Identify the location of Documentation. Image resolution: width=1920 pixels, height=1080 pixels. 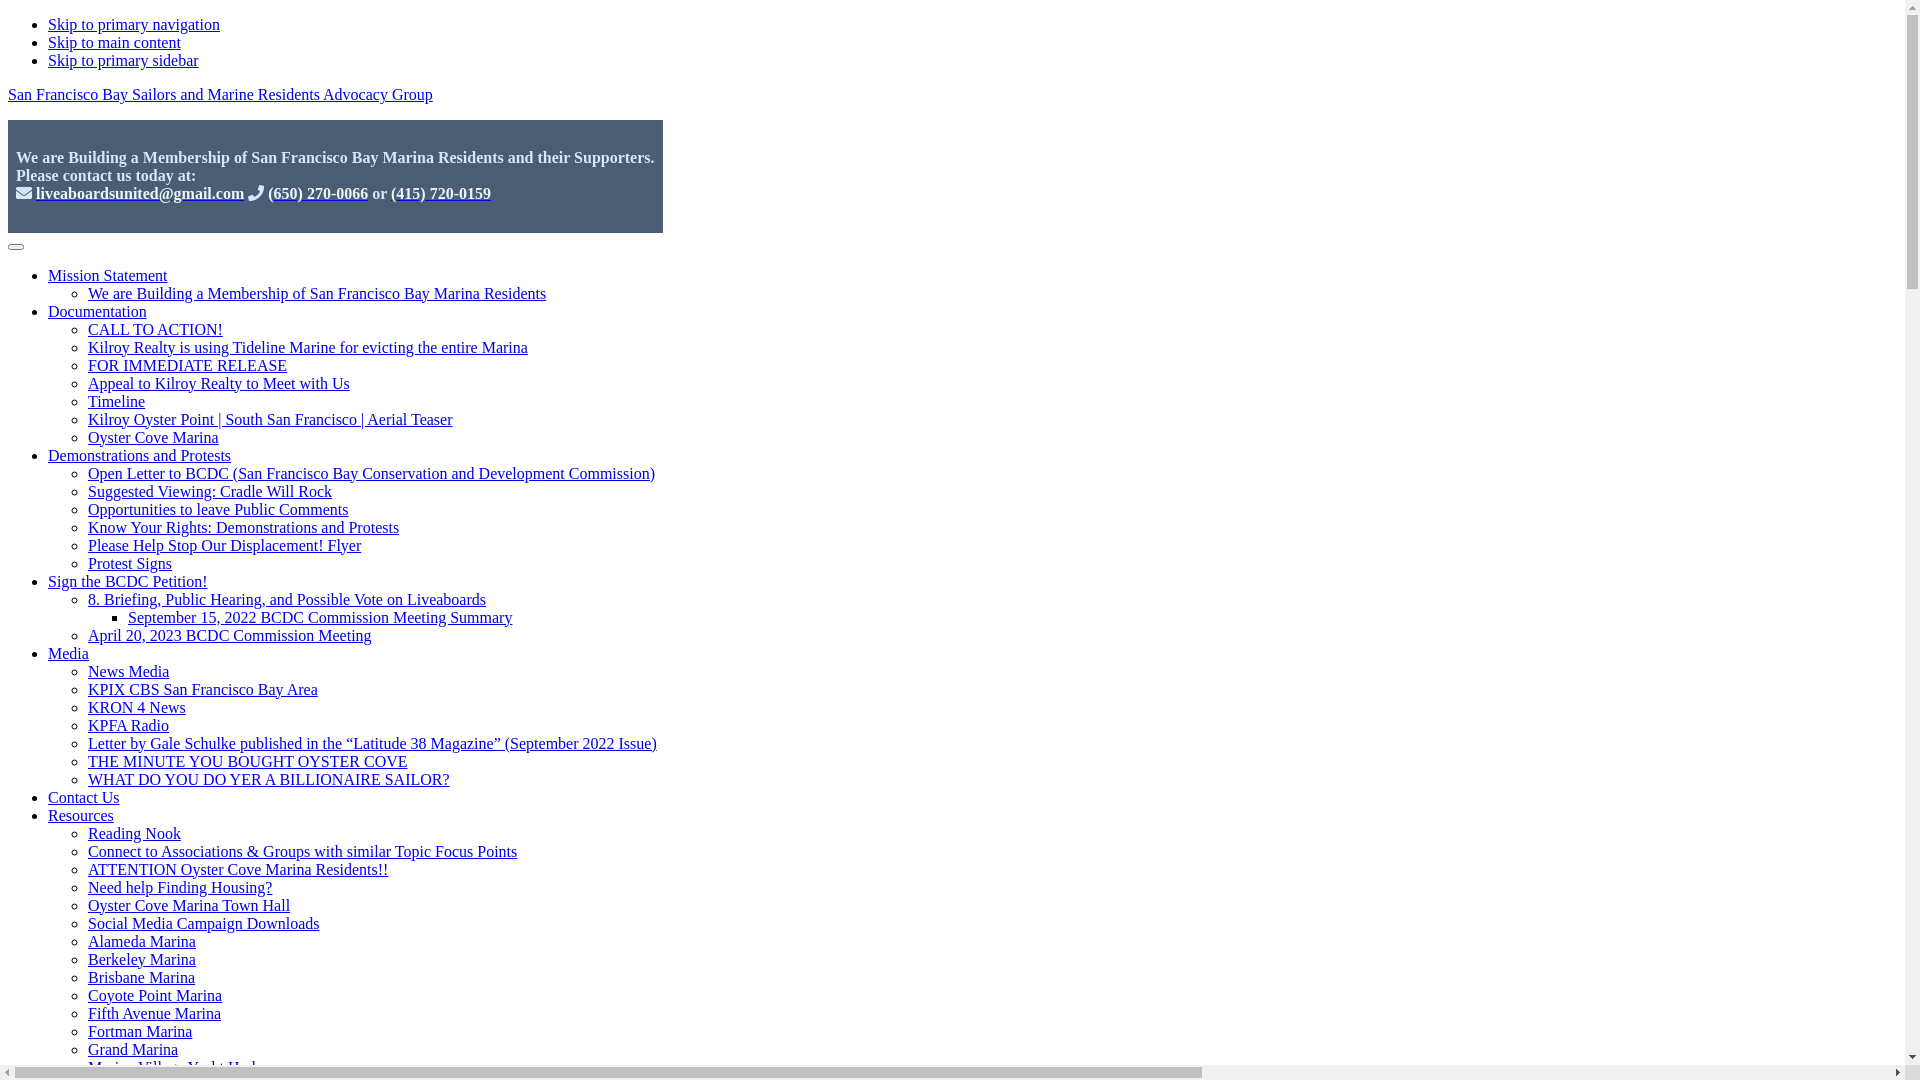
(98, 312).